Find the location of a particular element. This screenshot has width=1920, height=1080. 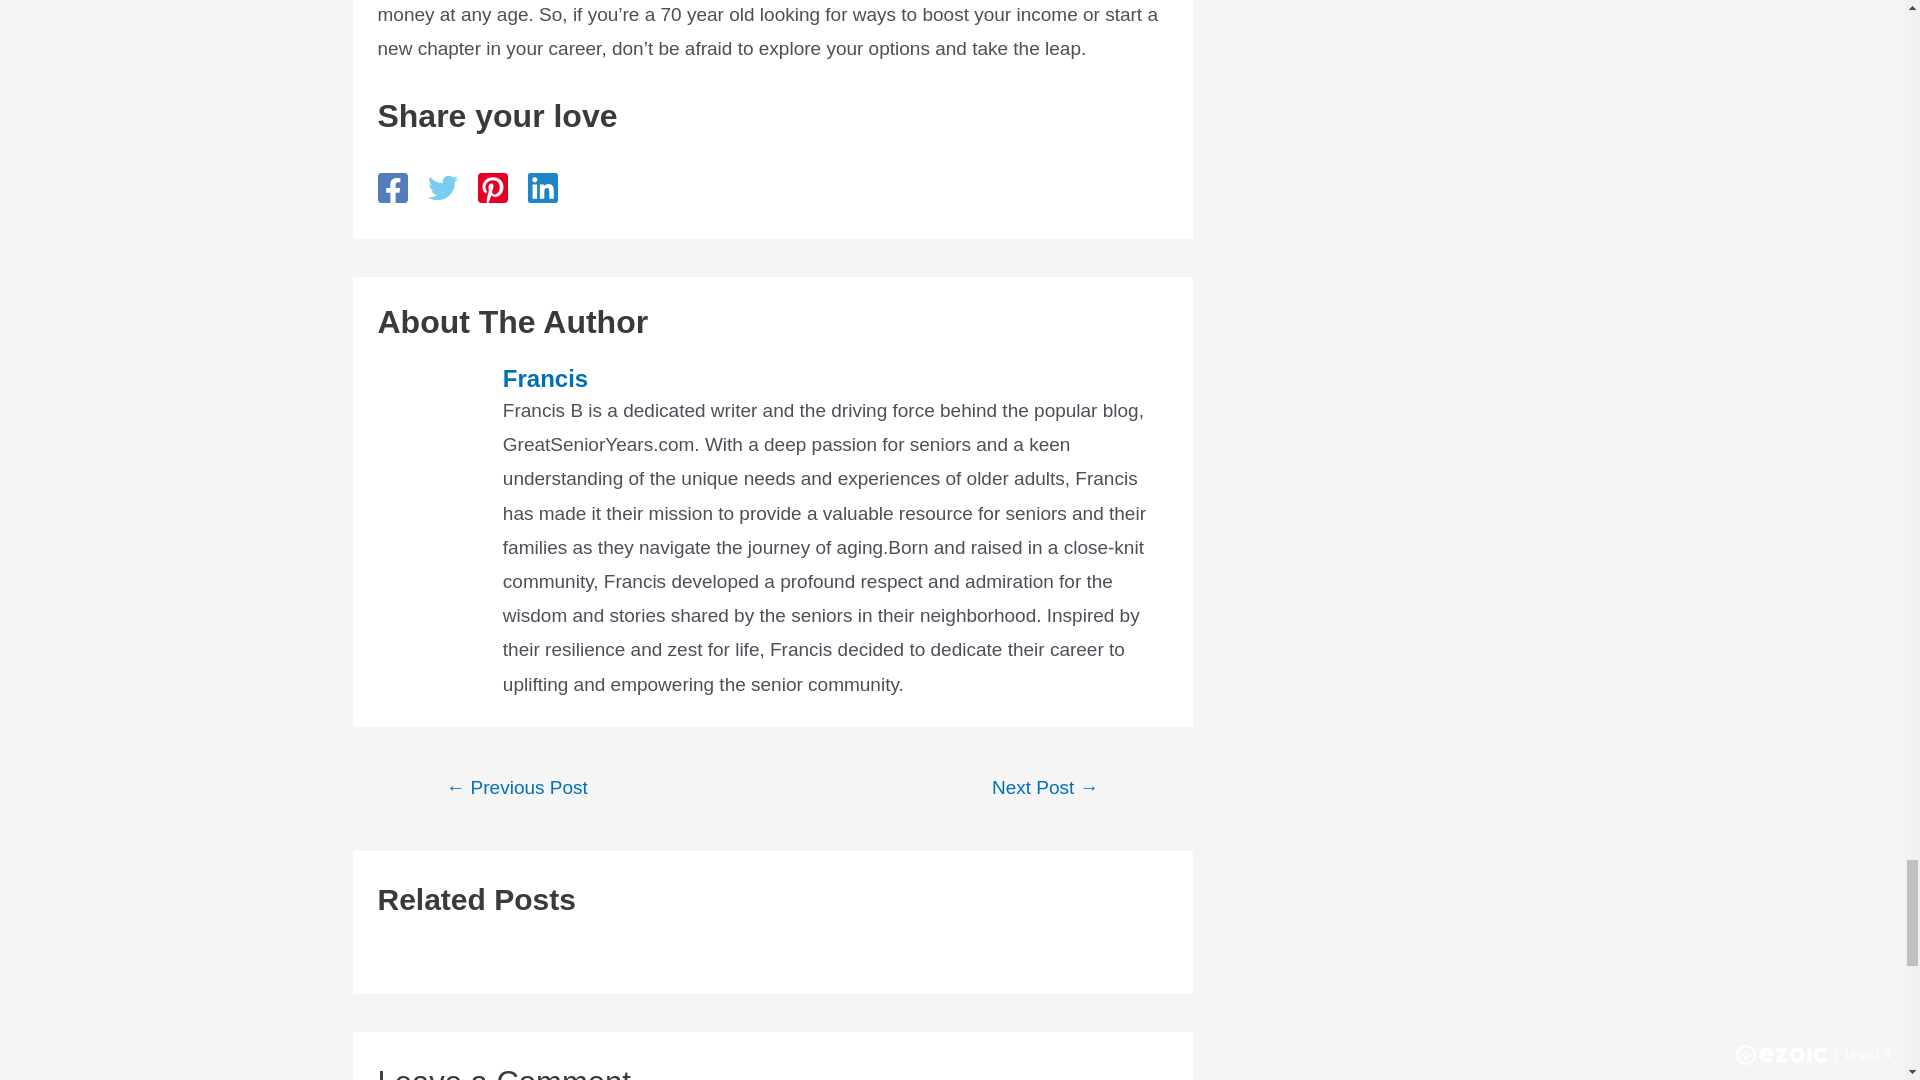

Best Painting for Bedroom is located at coordinates (1046, 788).